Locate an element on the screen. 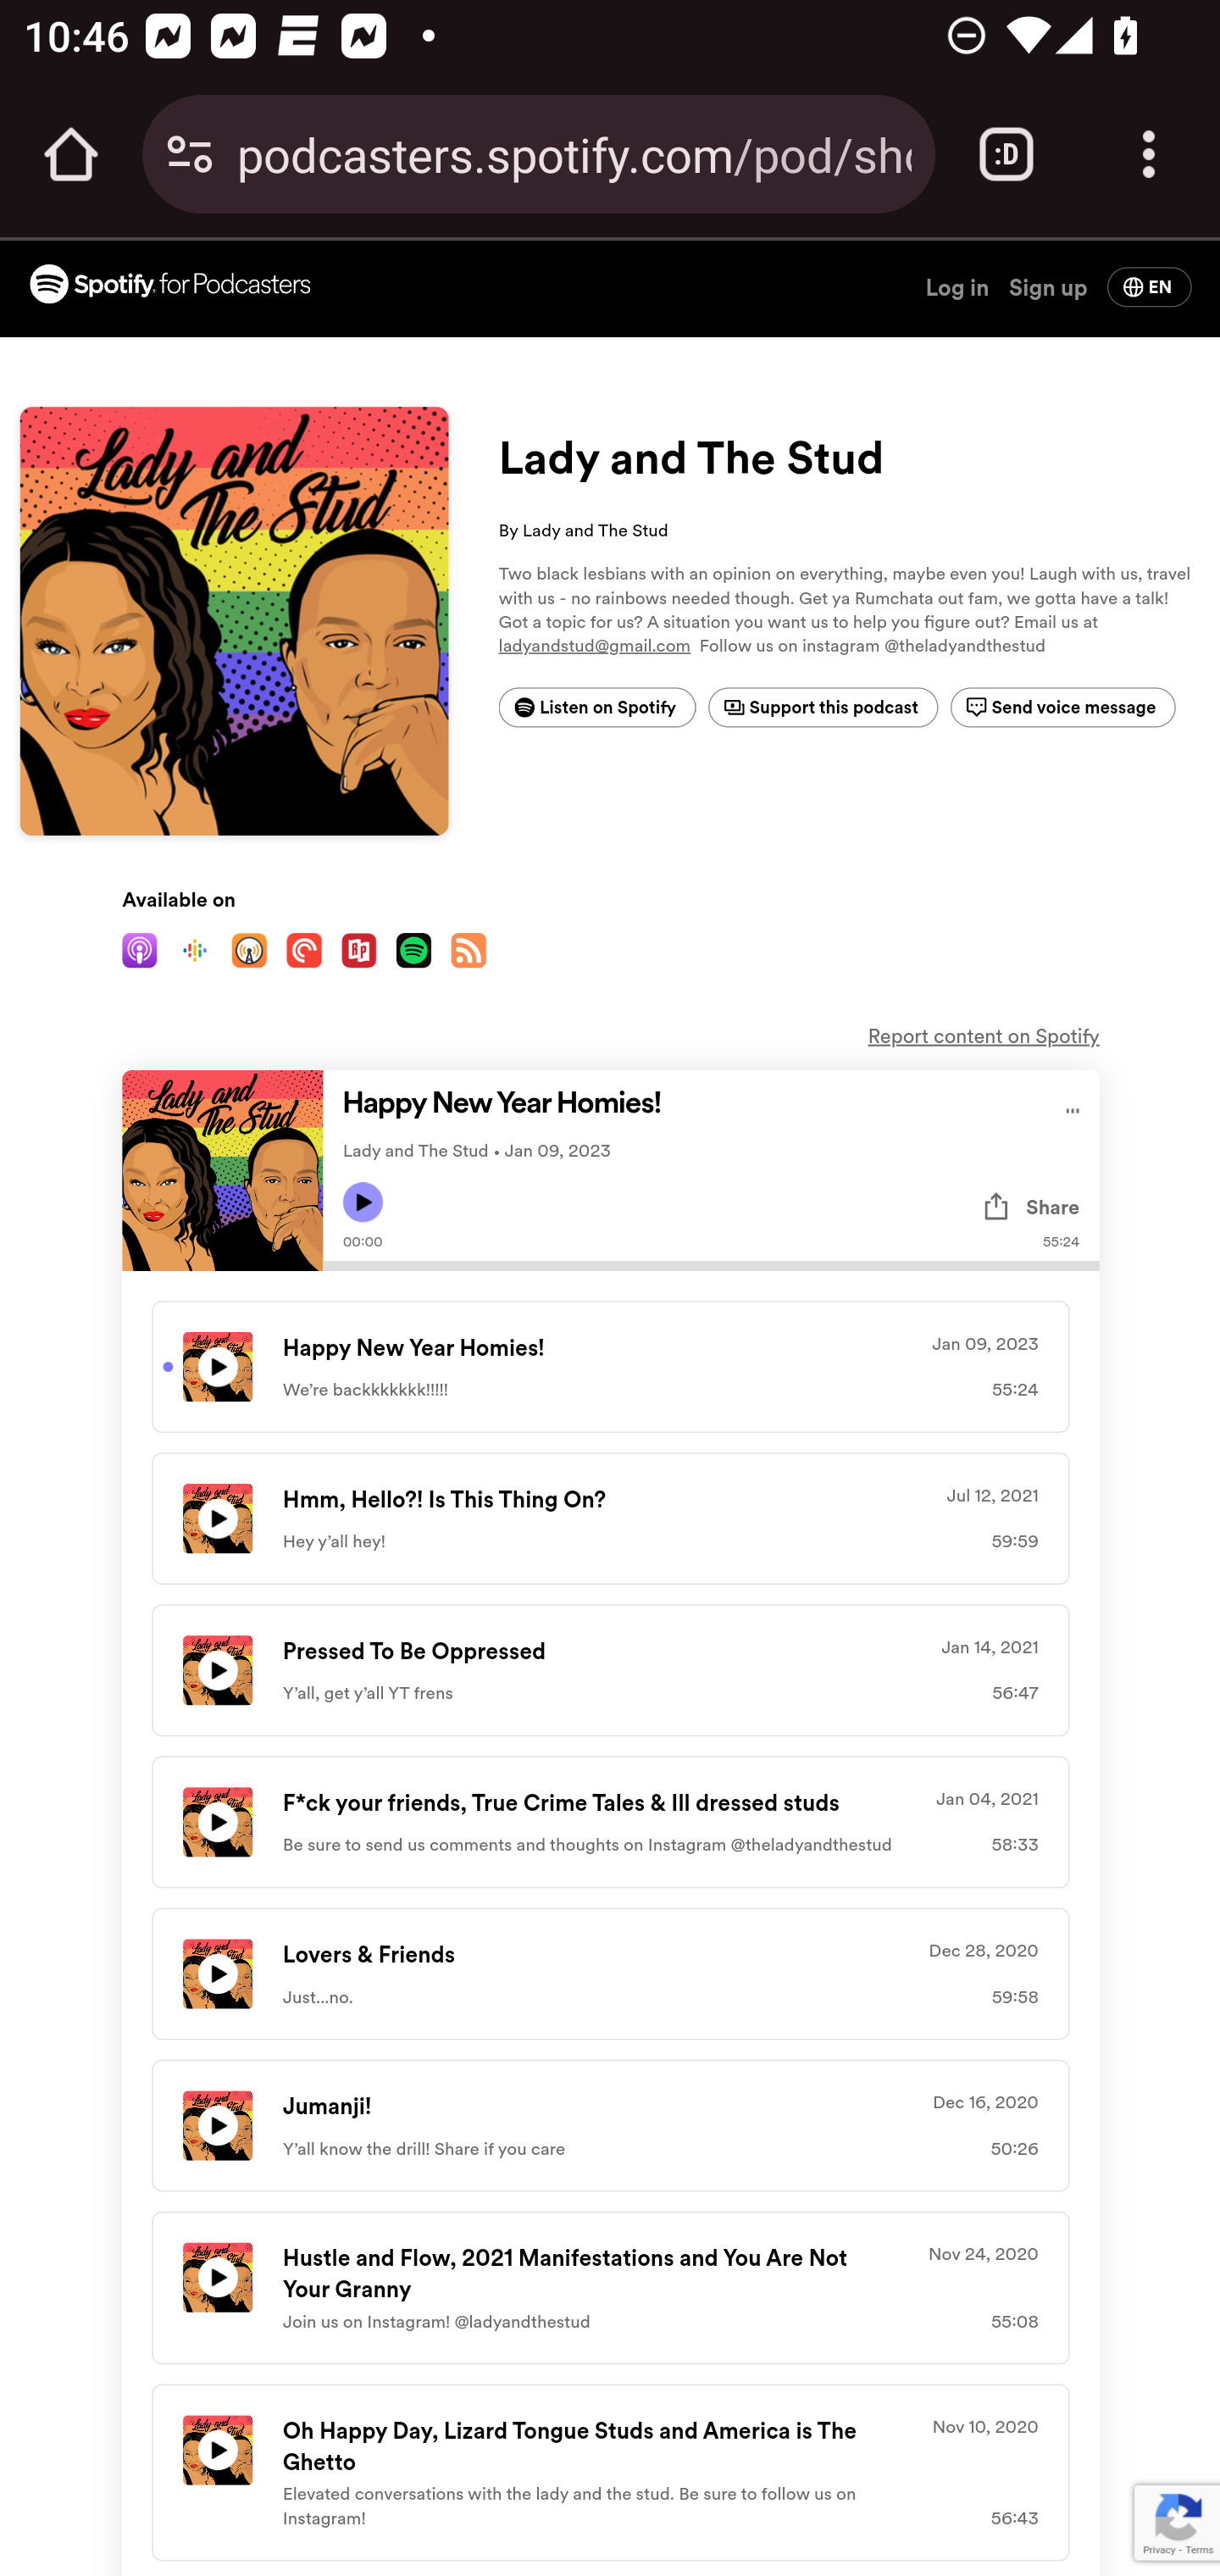 The width and height of the screenshot is (1220, 2576). Play audio is located at coordinates (1073, 1107).